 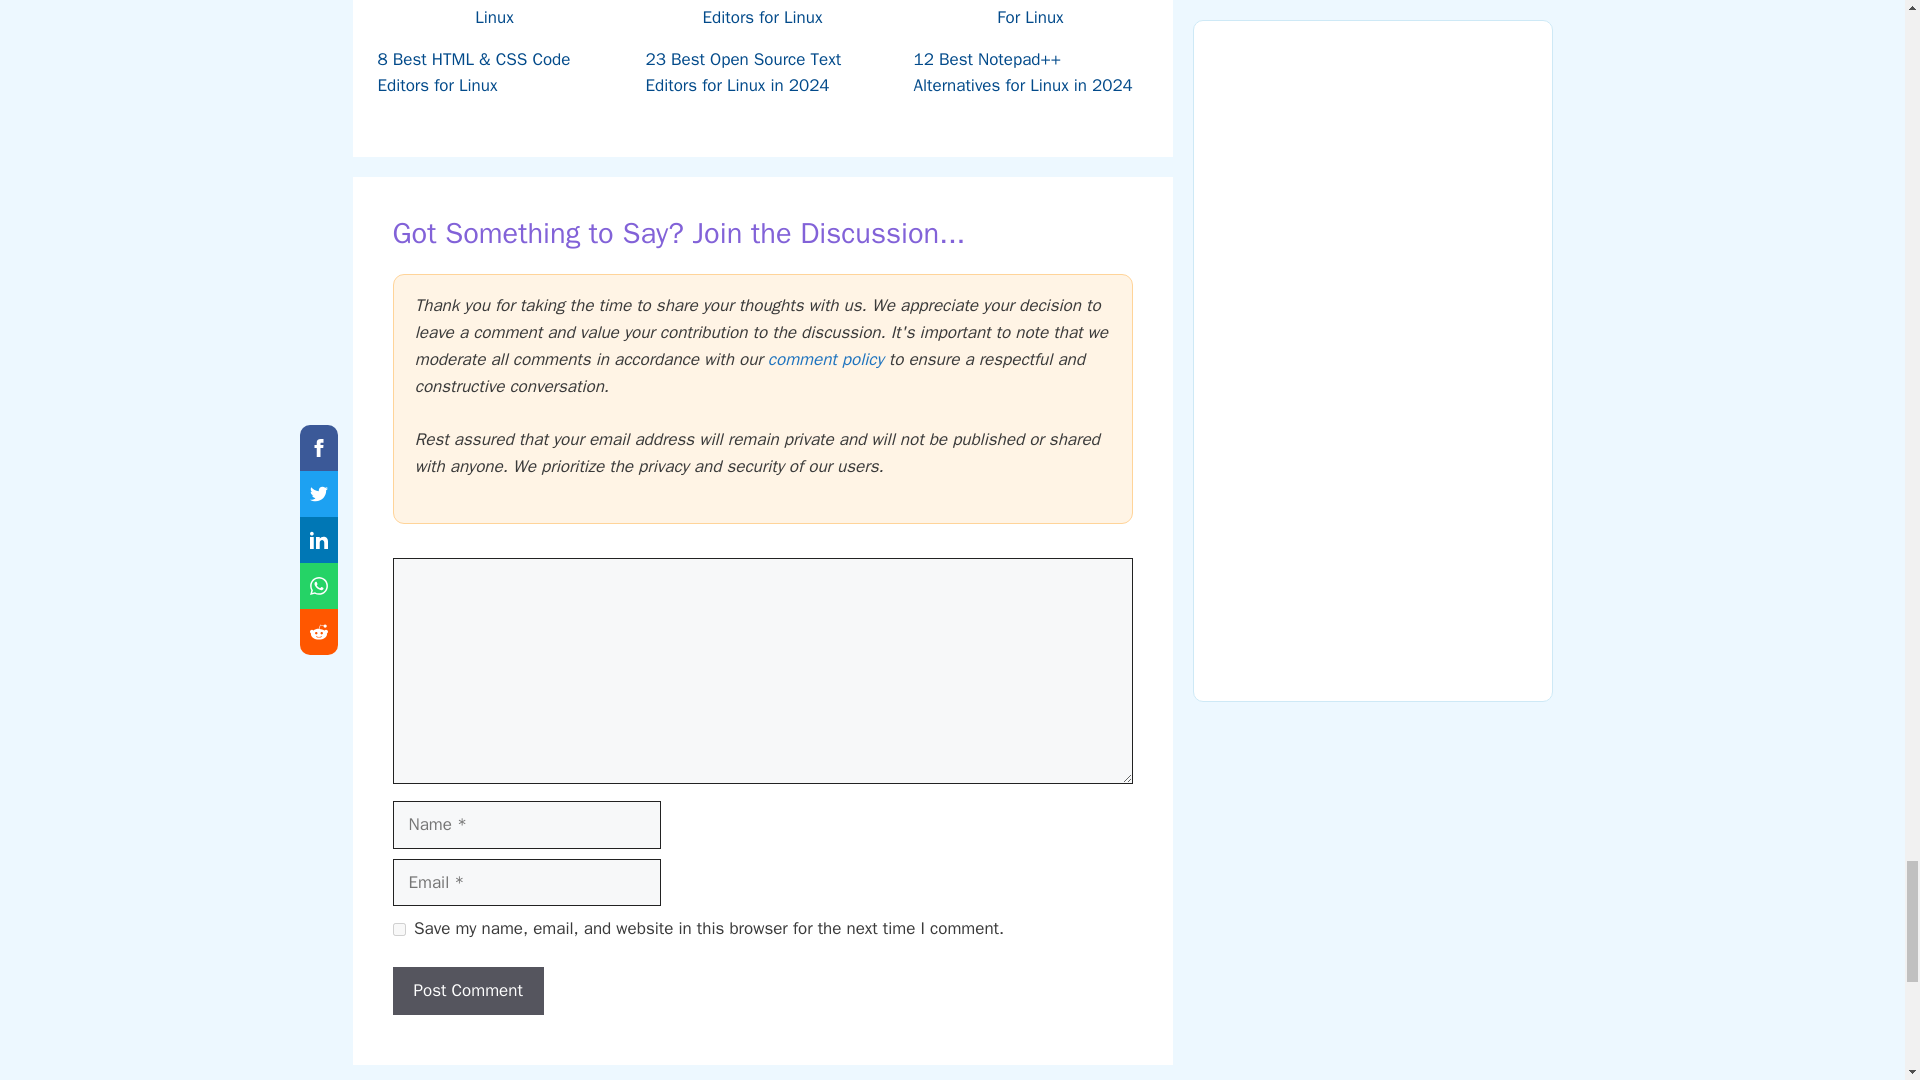 I want to click on Post Comment, so click(x=467, y=990).